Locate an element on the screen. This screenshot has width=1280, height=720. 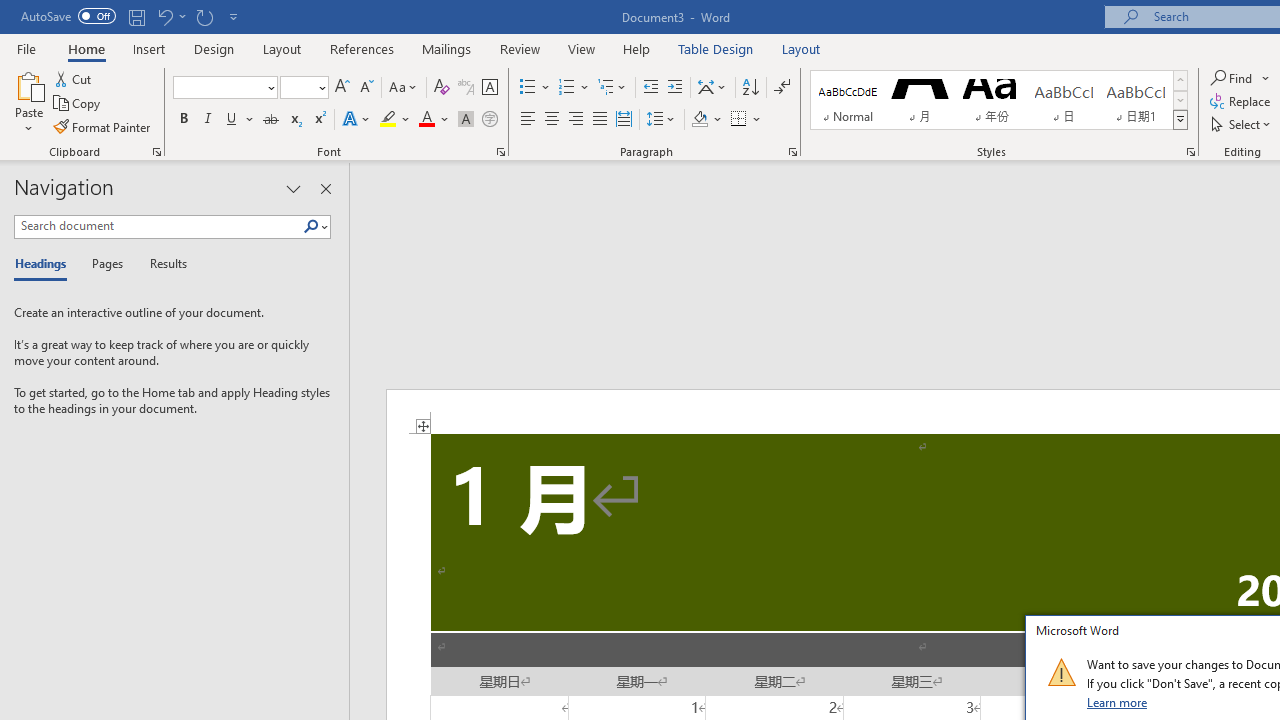
Font Color is located at coordinates (434, 120).